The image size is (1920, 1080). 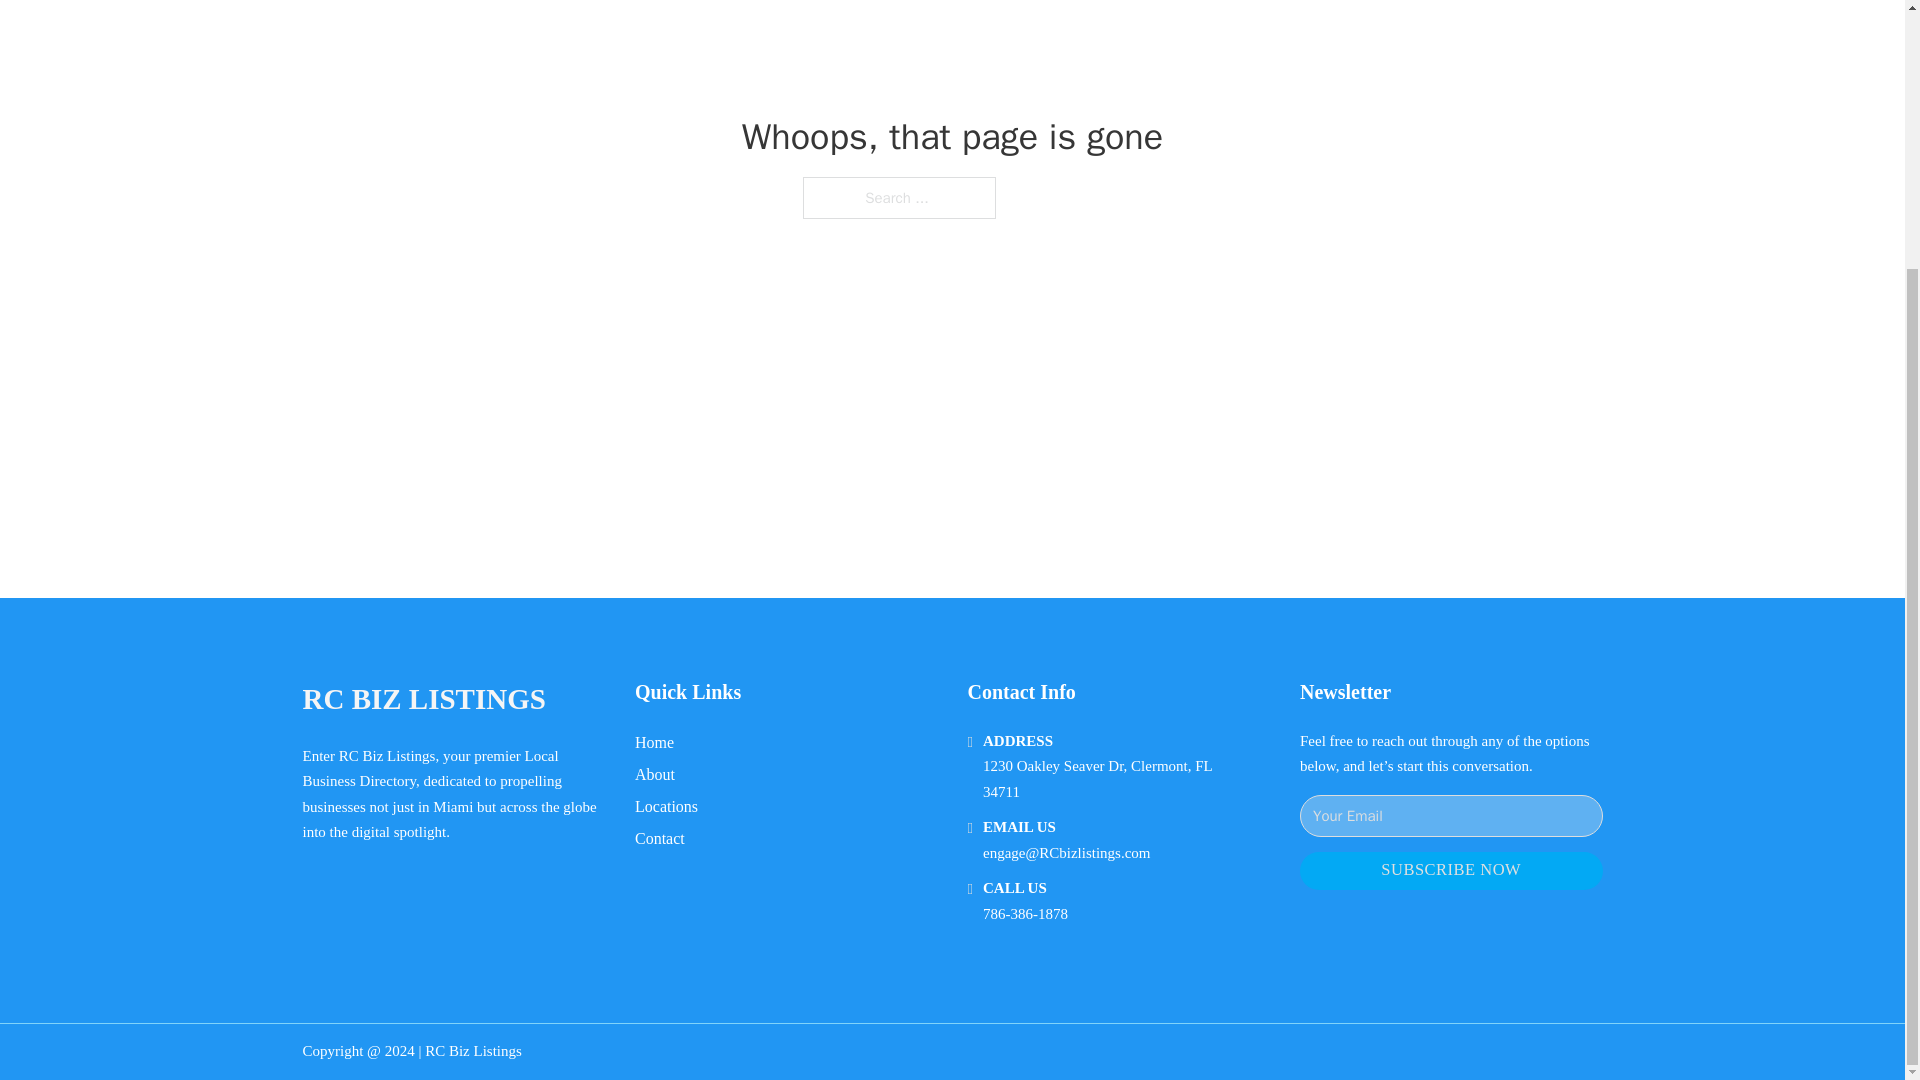 What do you see at coordinates (1451, 872) in the screenshot?
I see `SUBSCRIBE NOW` at bounding box center [1451, 872].